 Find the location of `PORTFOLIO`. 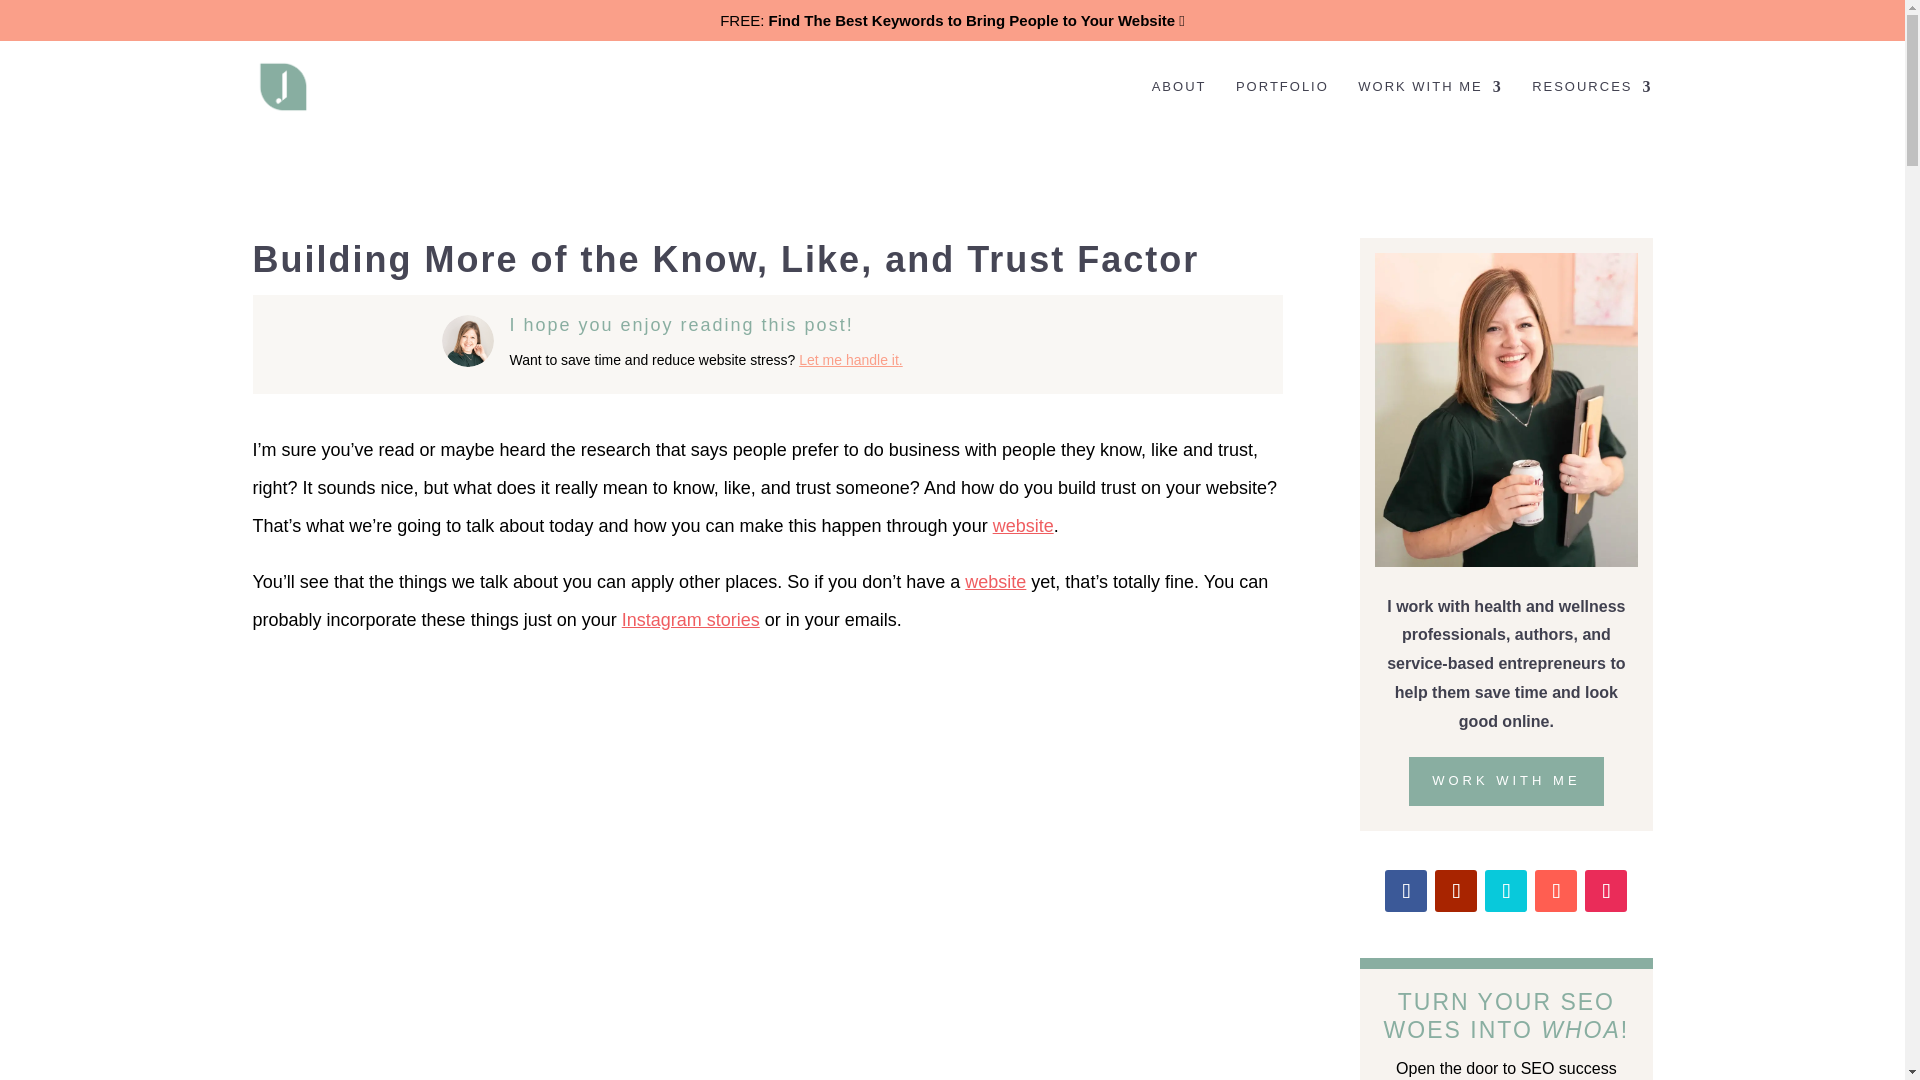

PORTFOLIO is located at coordinates (1282, 106).